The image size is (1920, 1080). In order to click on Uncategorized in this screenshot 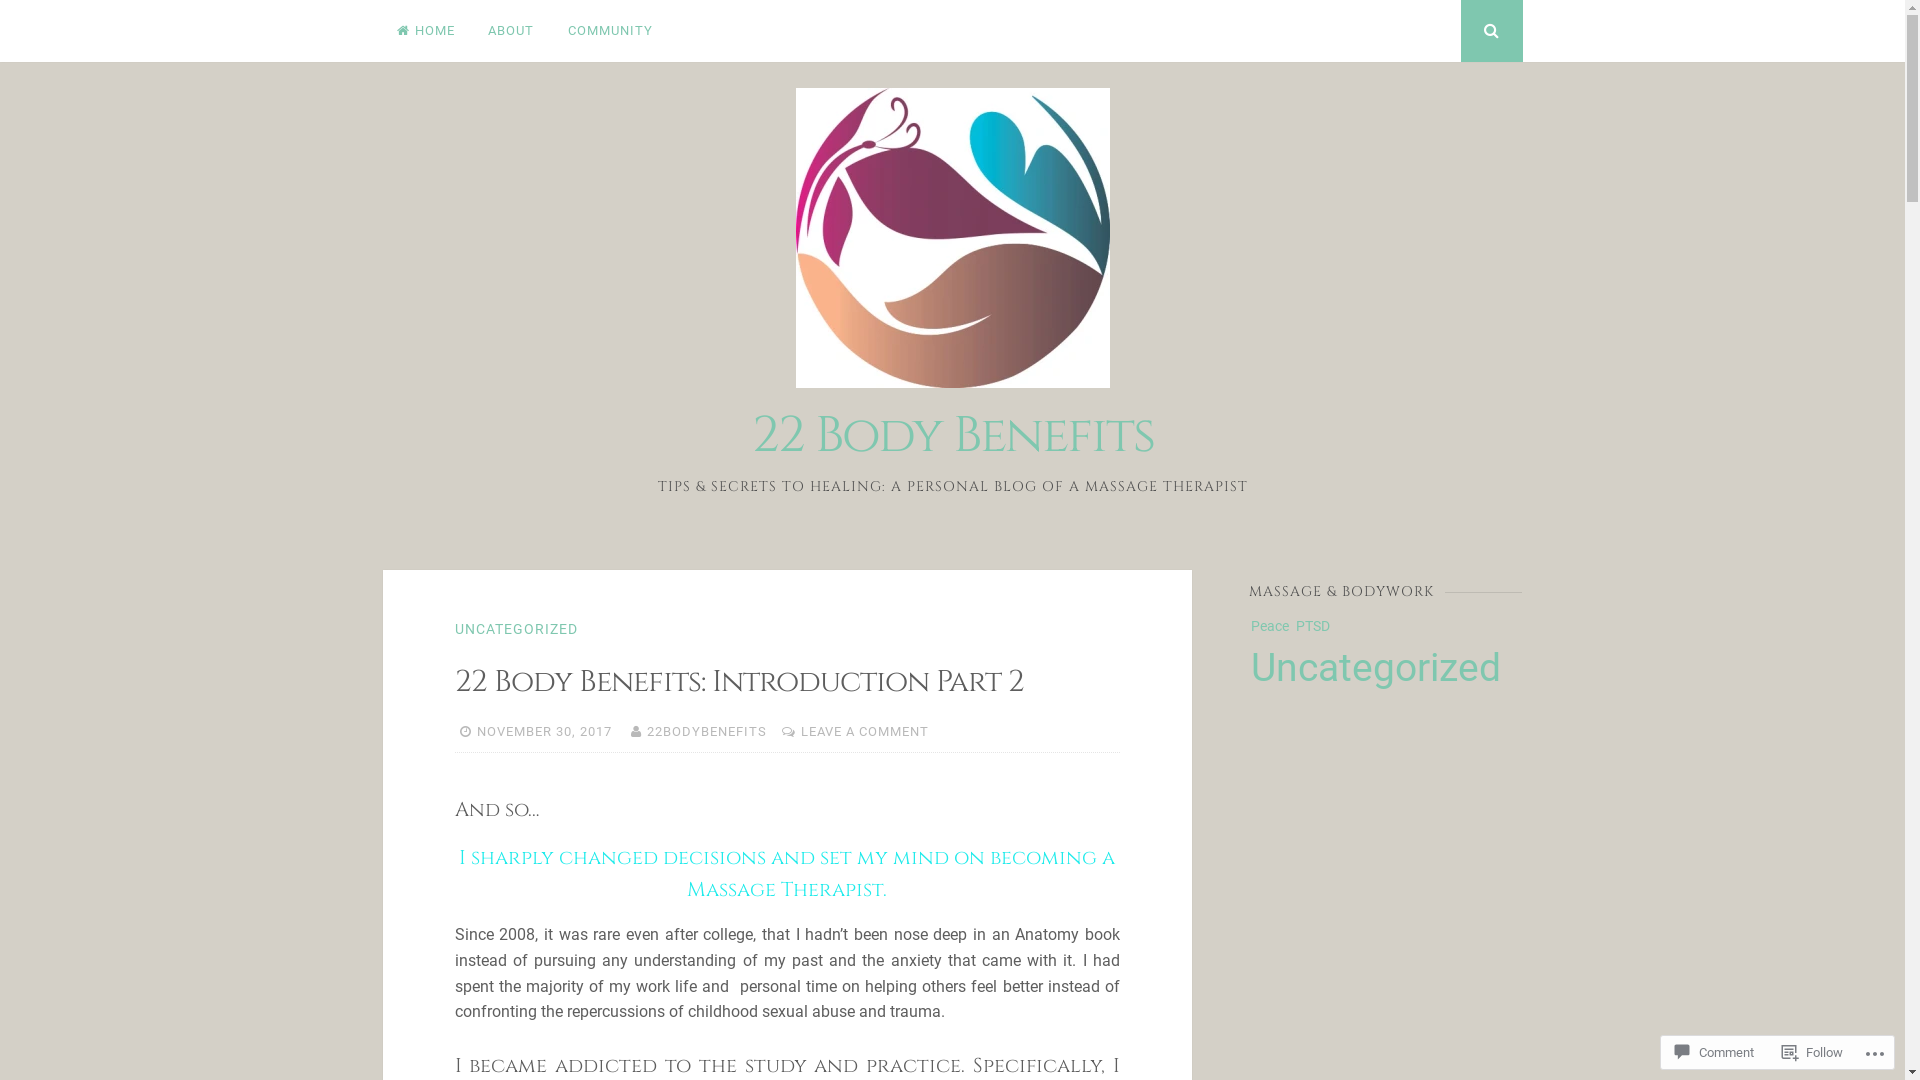, I will do `click(1376, 668)`.